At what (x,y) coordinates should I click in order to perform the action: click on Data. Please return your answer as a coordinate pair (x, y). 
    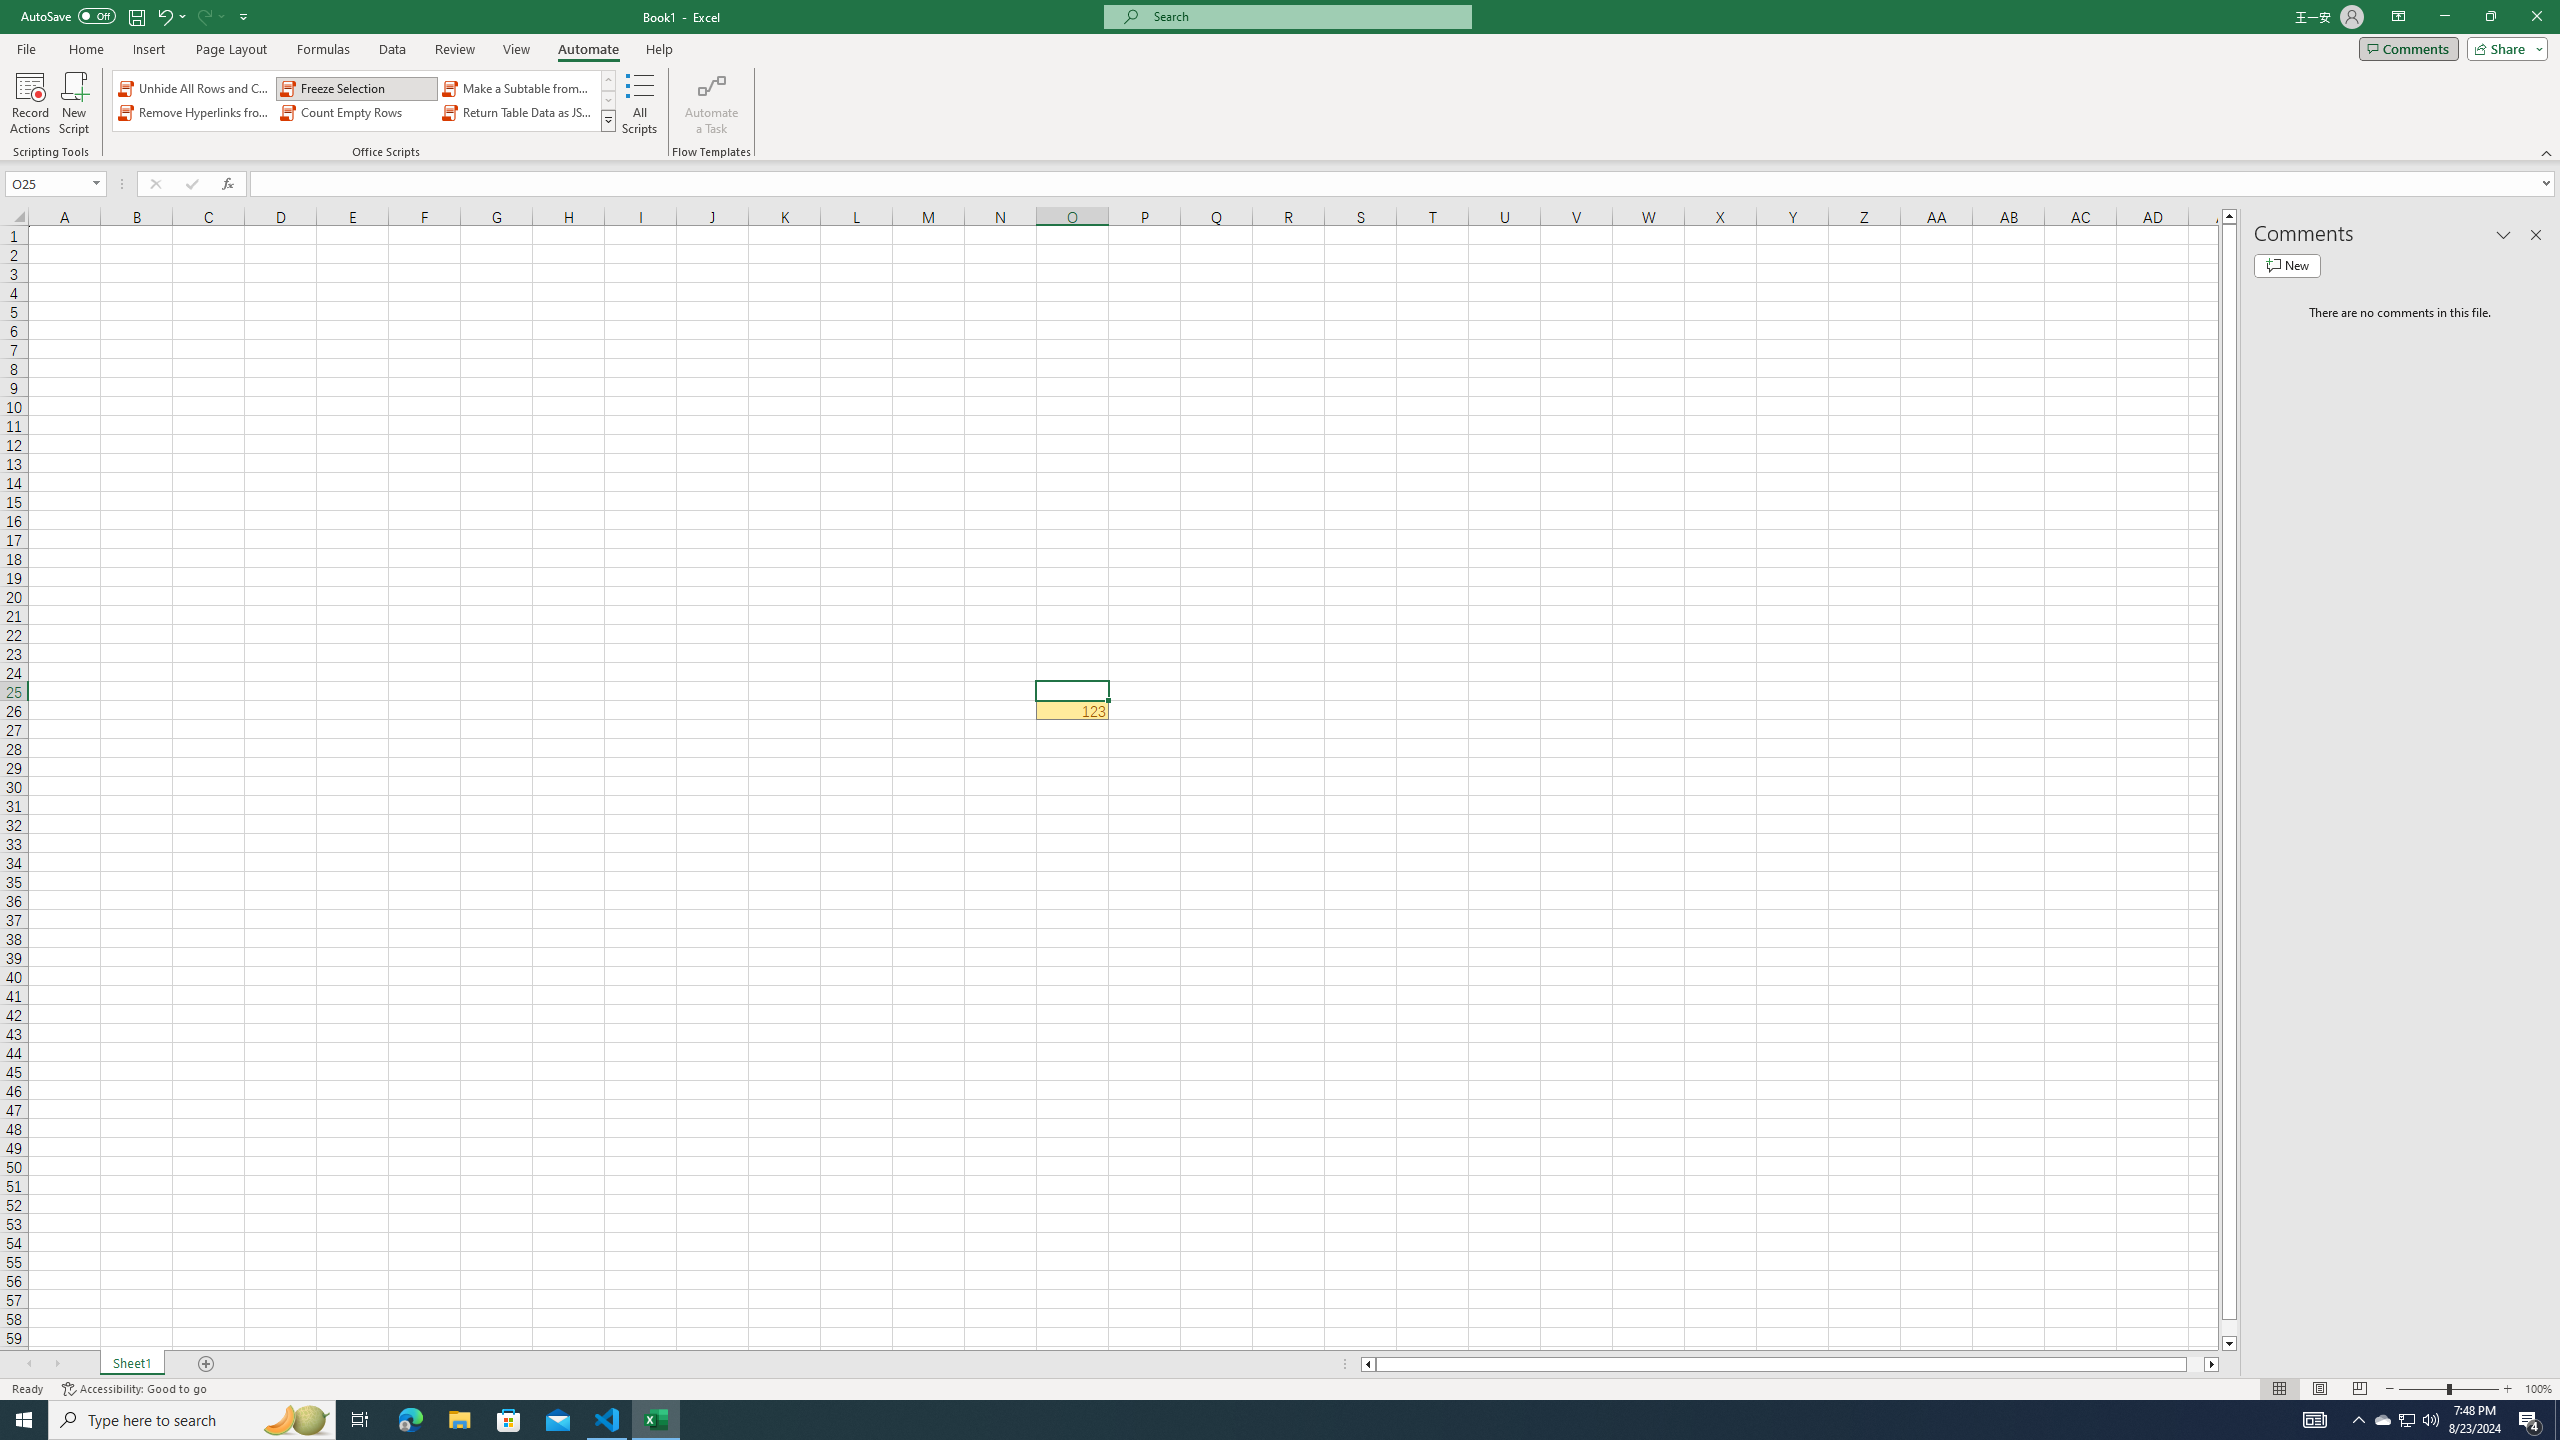
    Looking at the image, I should click on (392, 49).